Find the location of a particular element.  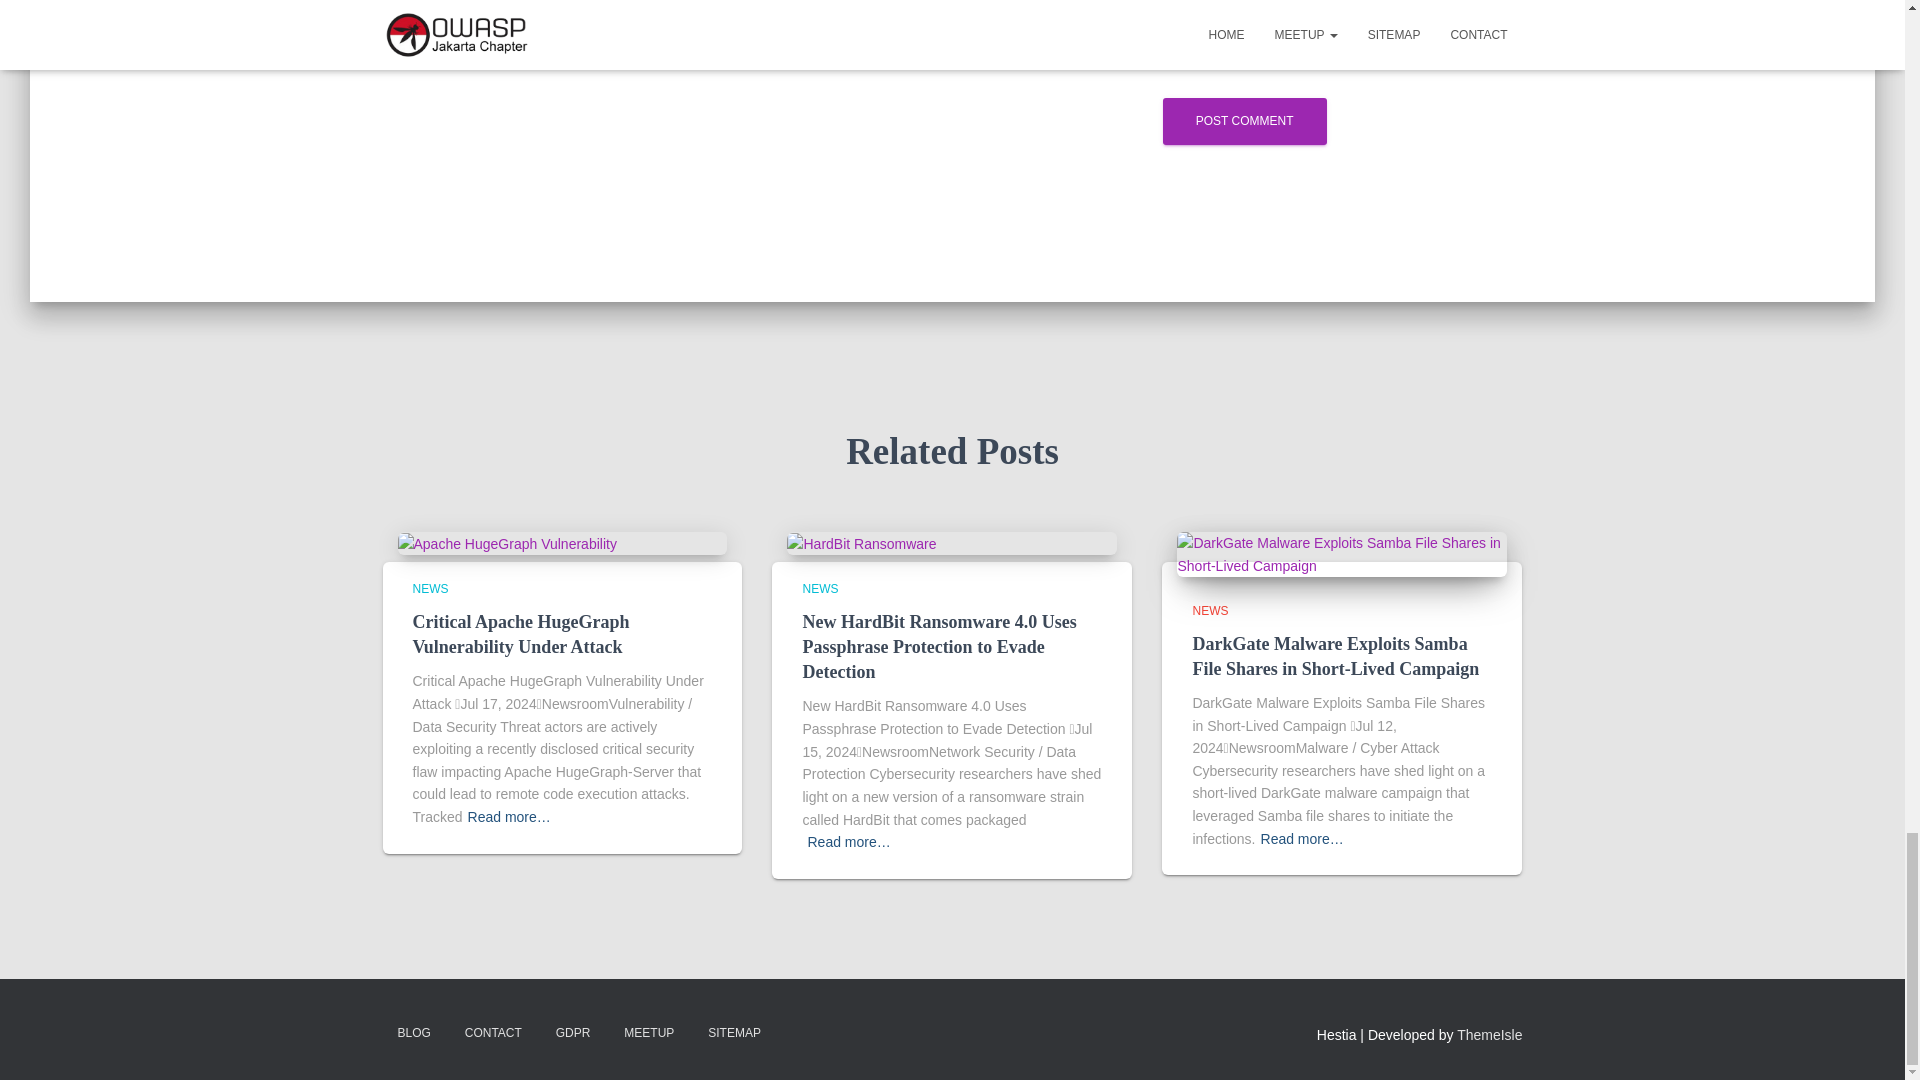

SITEMAP is located at coordinates (734, 1033).